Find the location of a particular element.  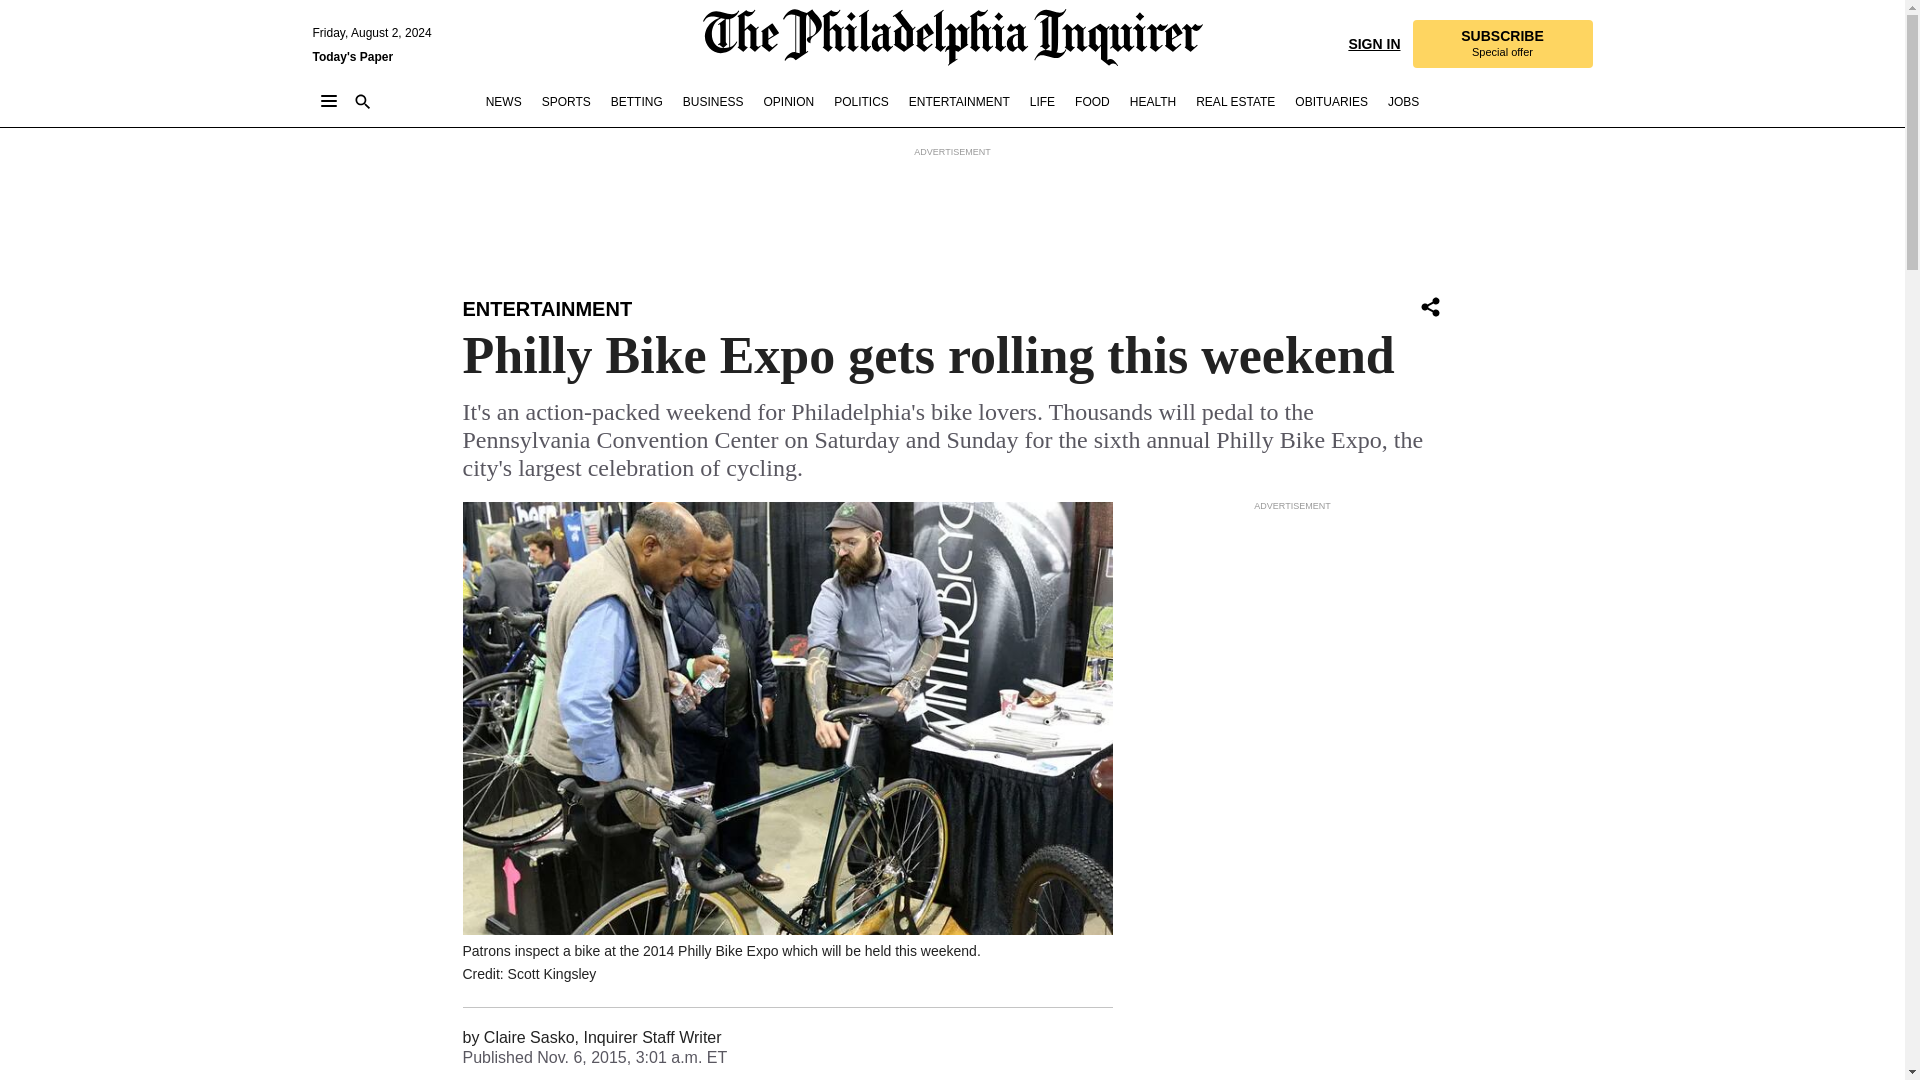

LIFE is located at coordinates (1042, 102).